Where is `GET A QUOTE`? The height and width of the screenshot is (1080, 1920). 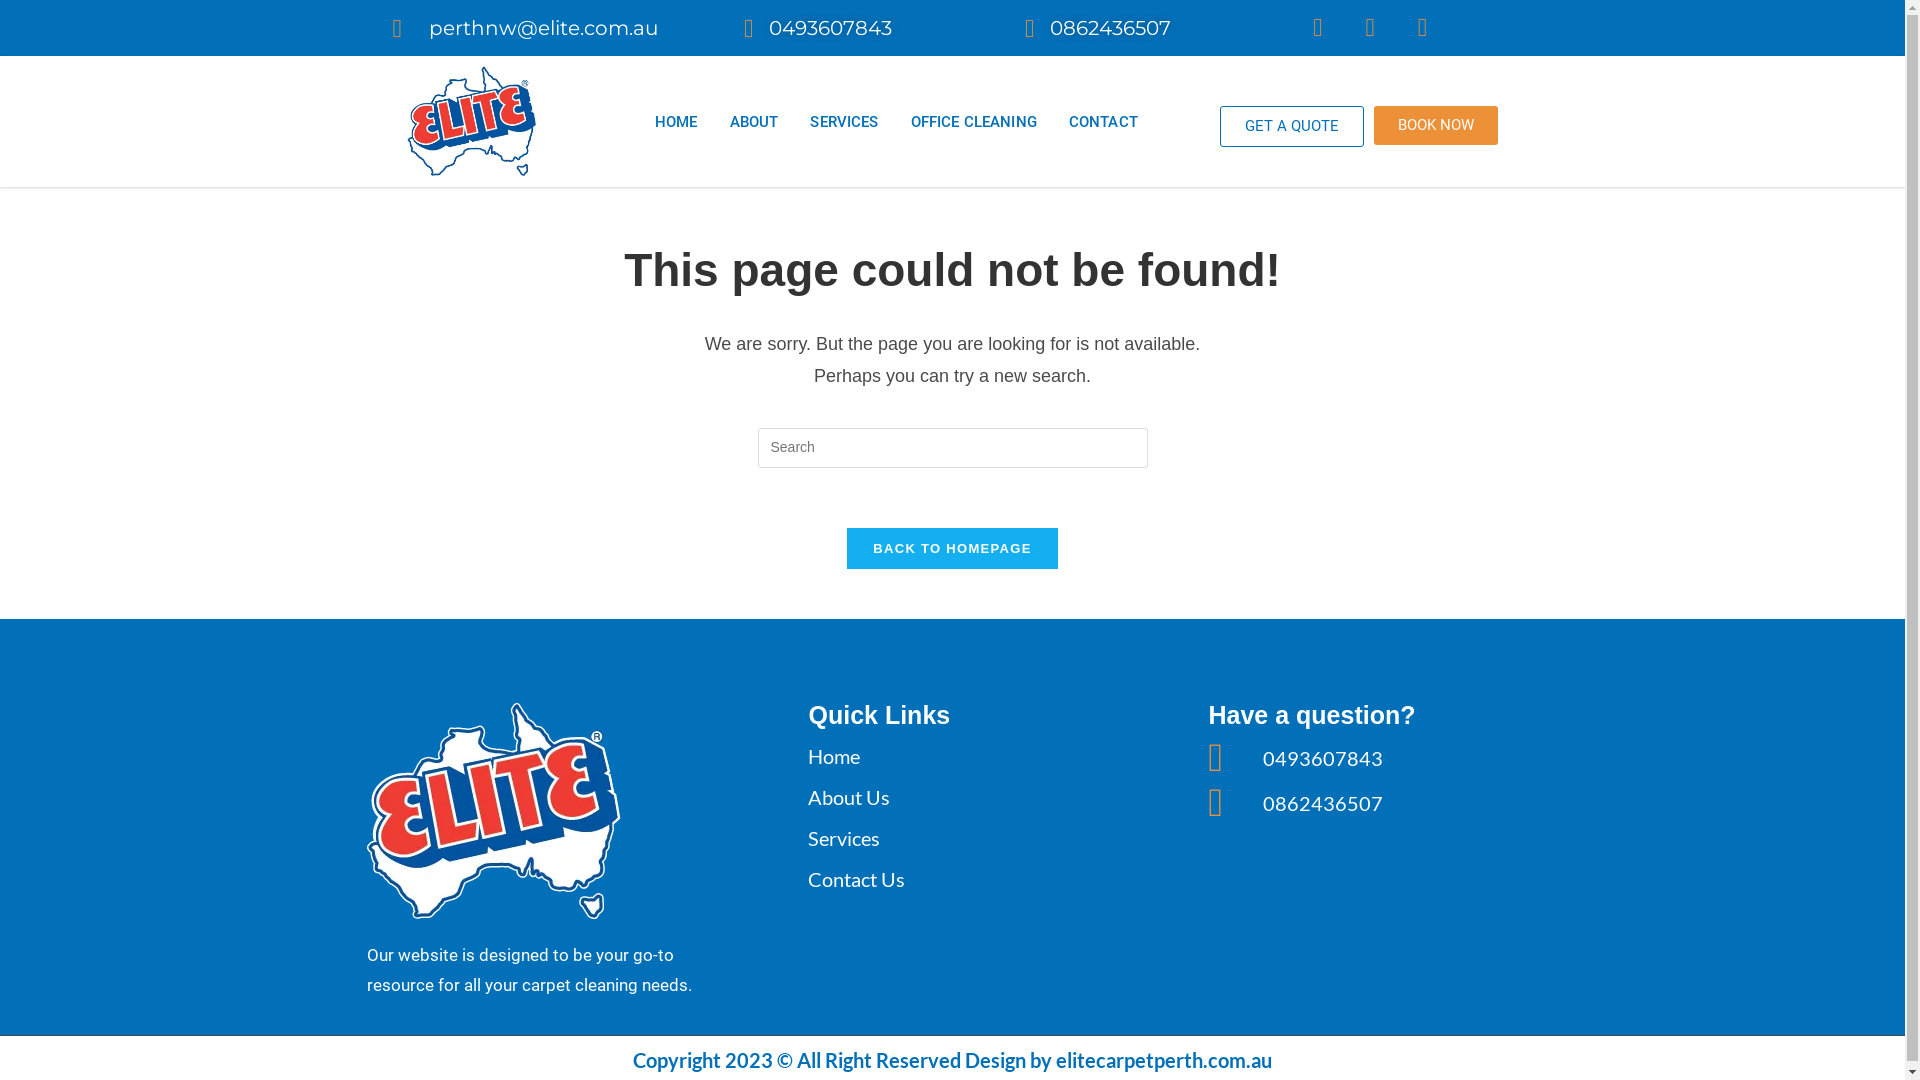 GET A QUOTE is located at coordinates (1292, 126).